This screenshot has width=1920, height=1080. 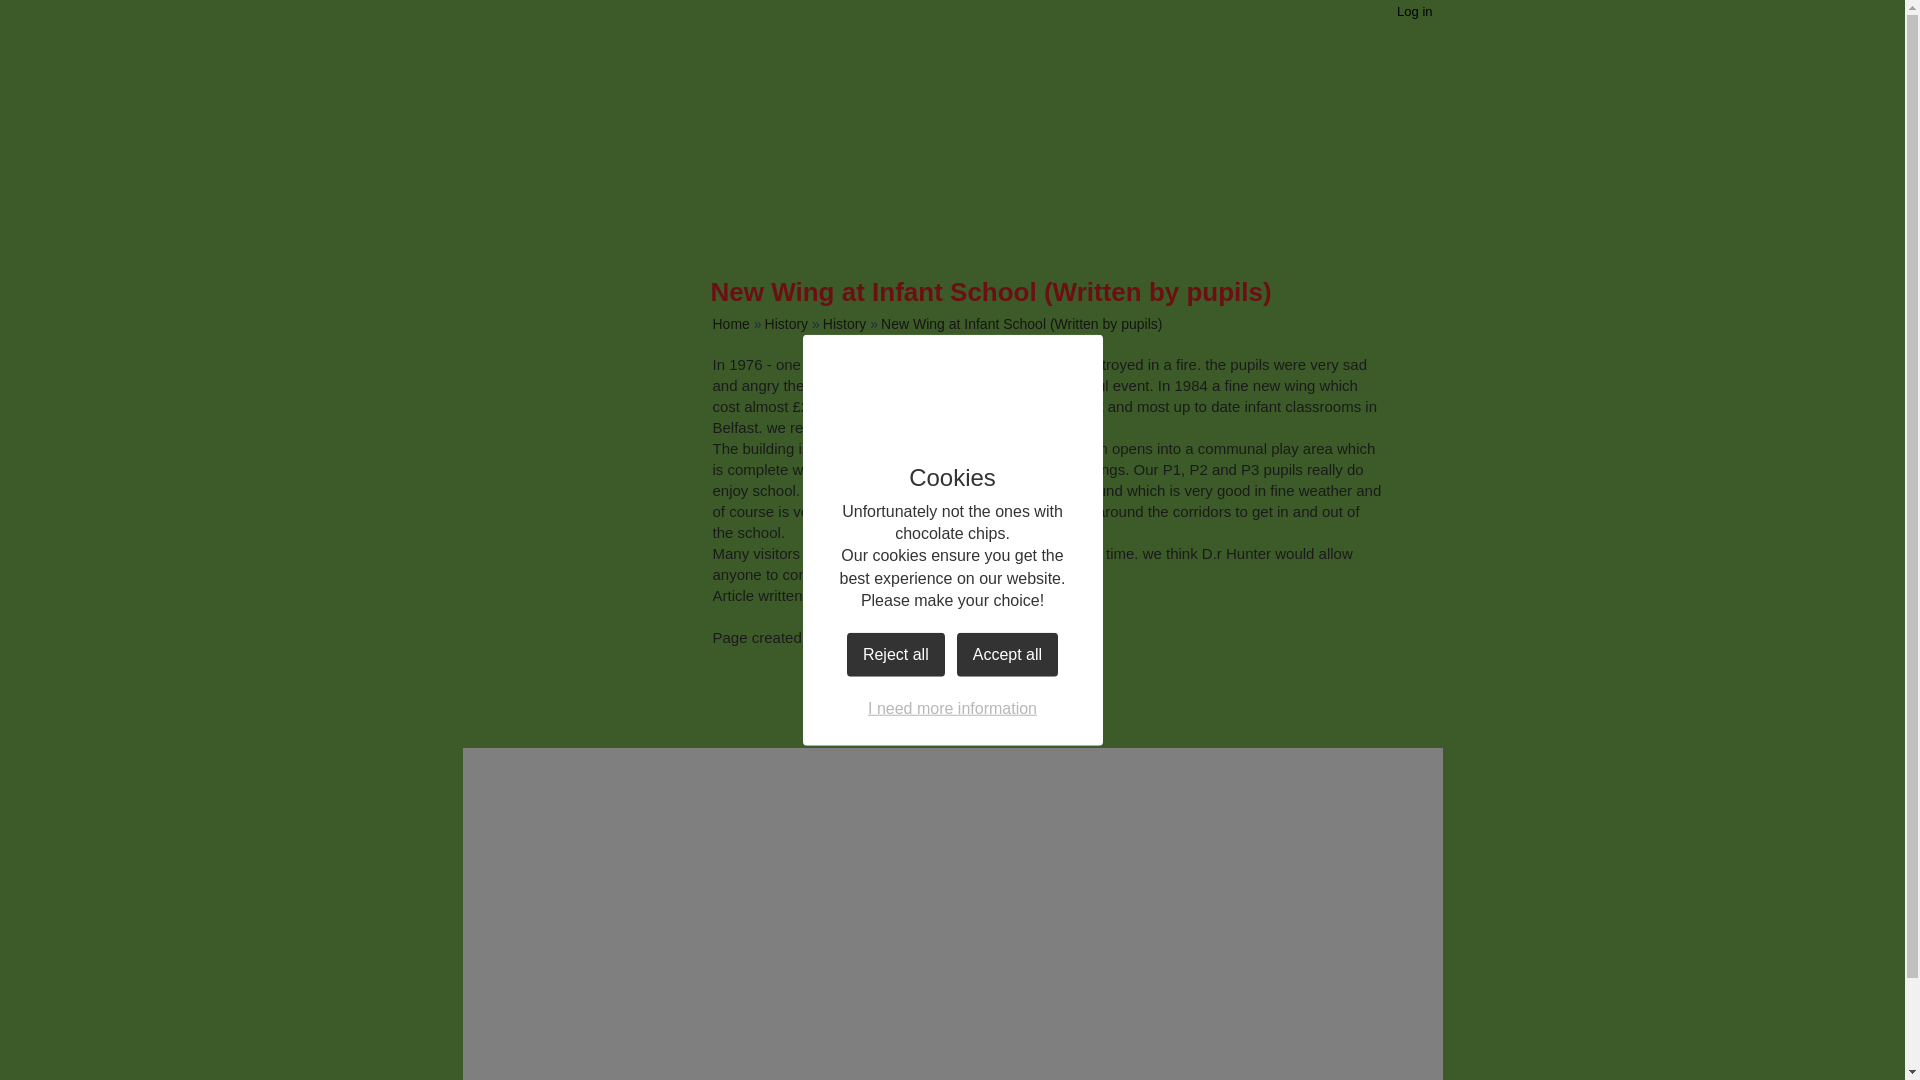 What do you see at coordinates (530, 294) in the screenshot?
I see `Key Information` at bounding box center [530, 294].